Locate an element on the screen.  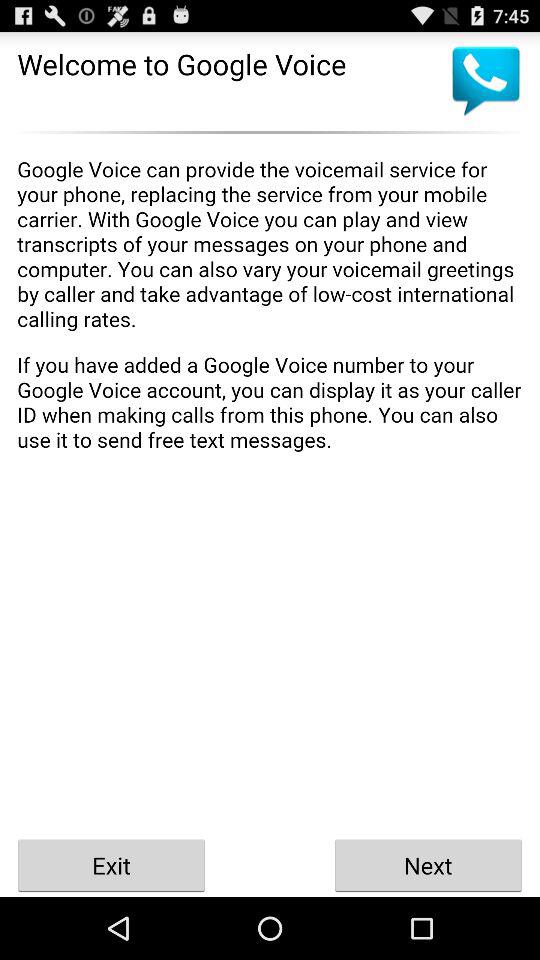
turn off the item to the right of the exit icon is located at coordinates (428, 864).